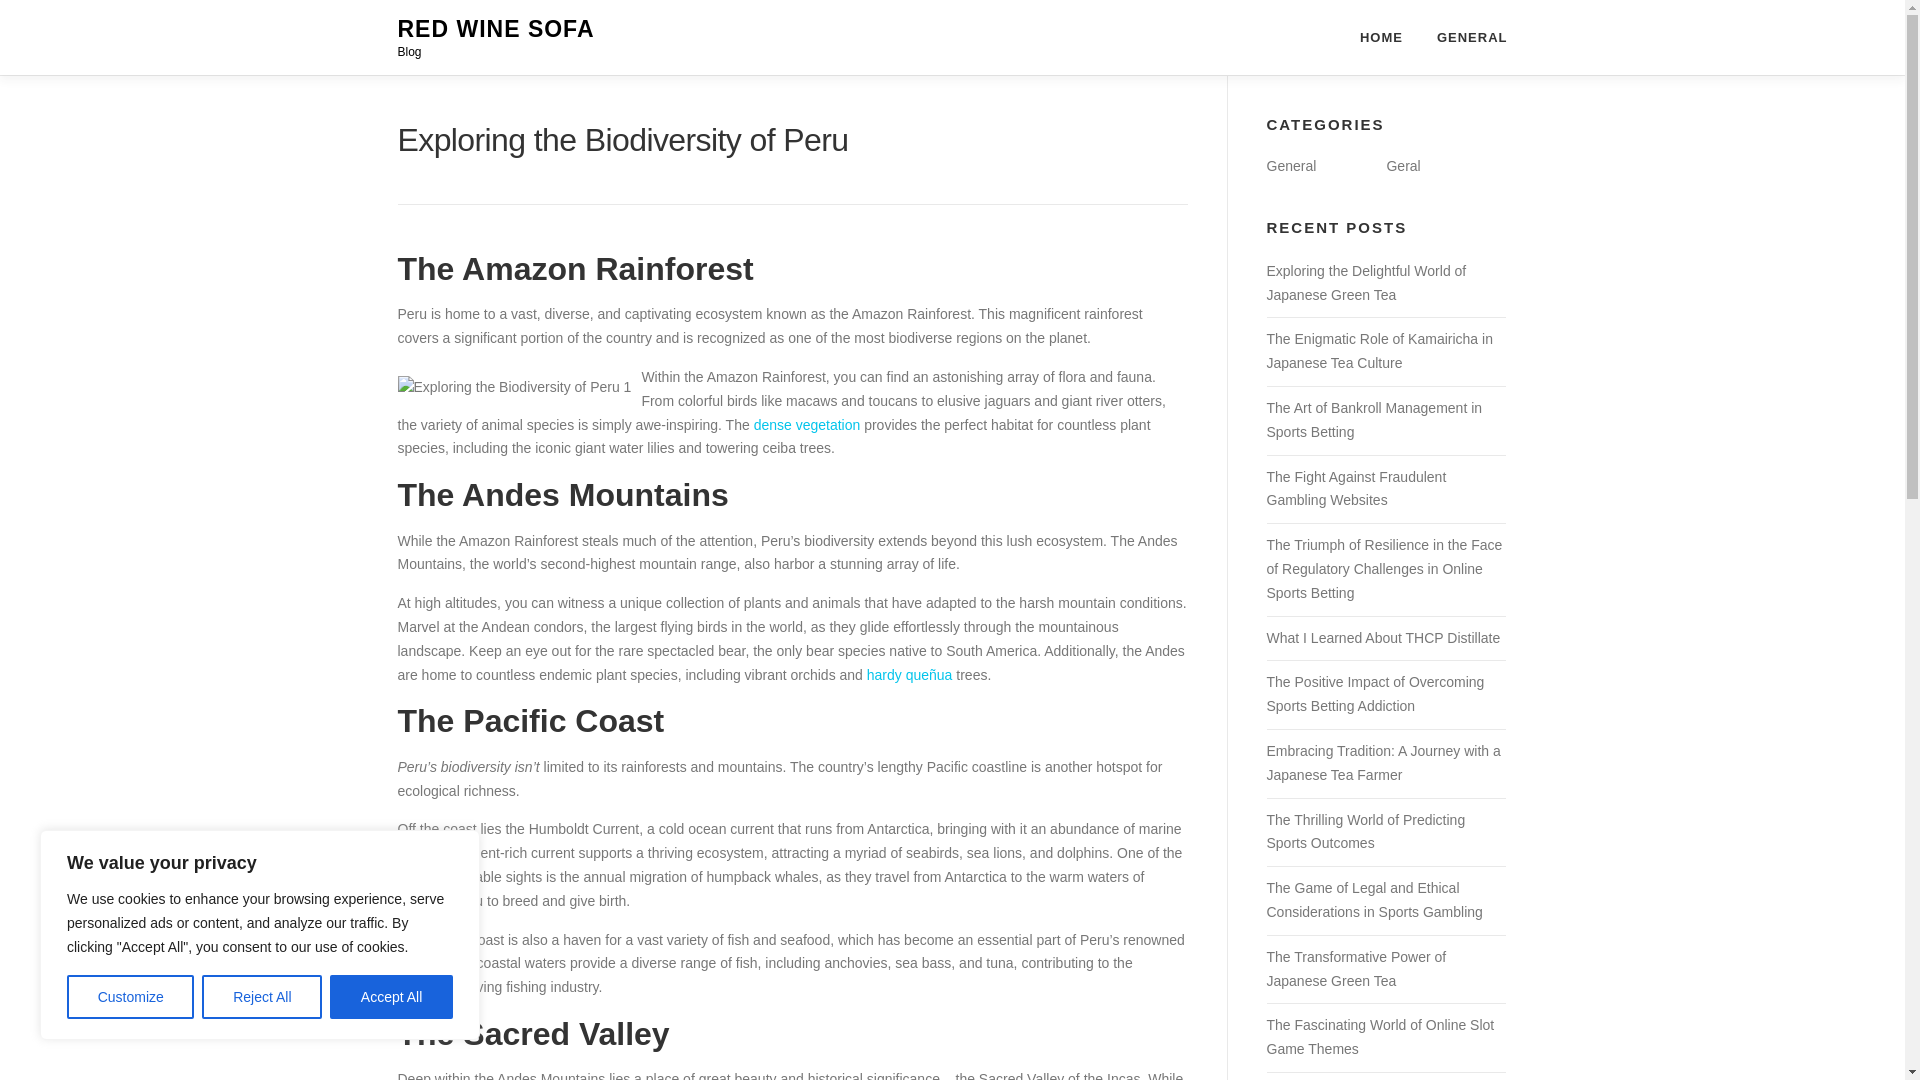  I want to click on HOME, so click(1381, 37).